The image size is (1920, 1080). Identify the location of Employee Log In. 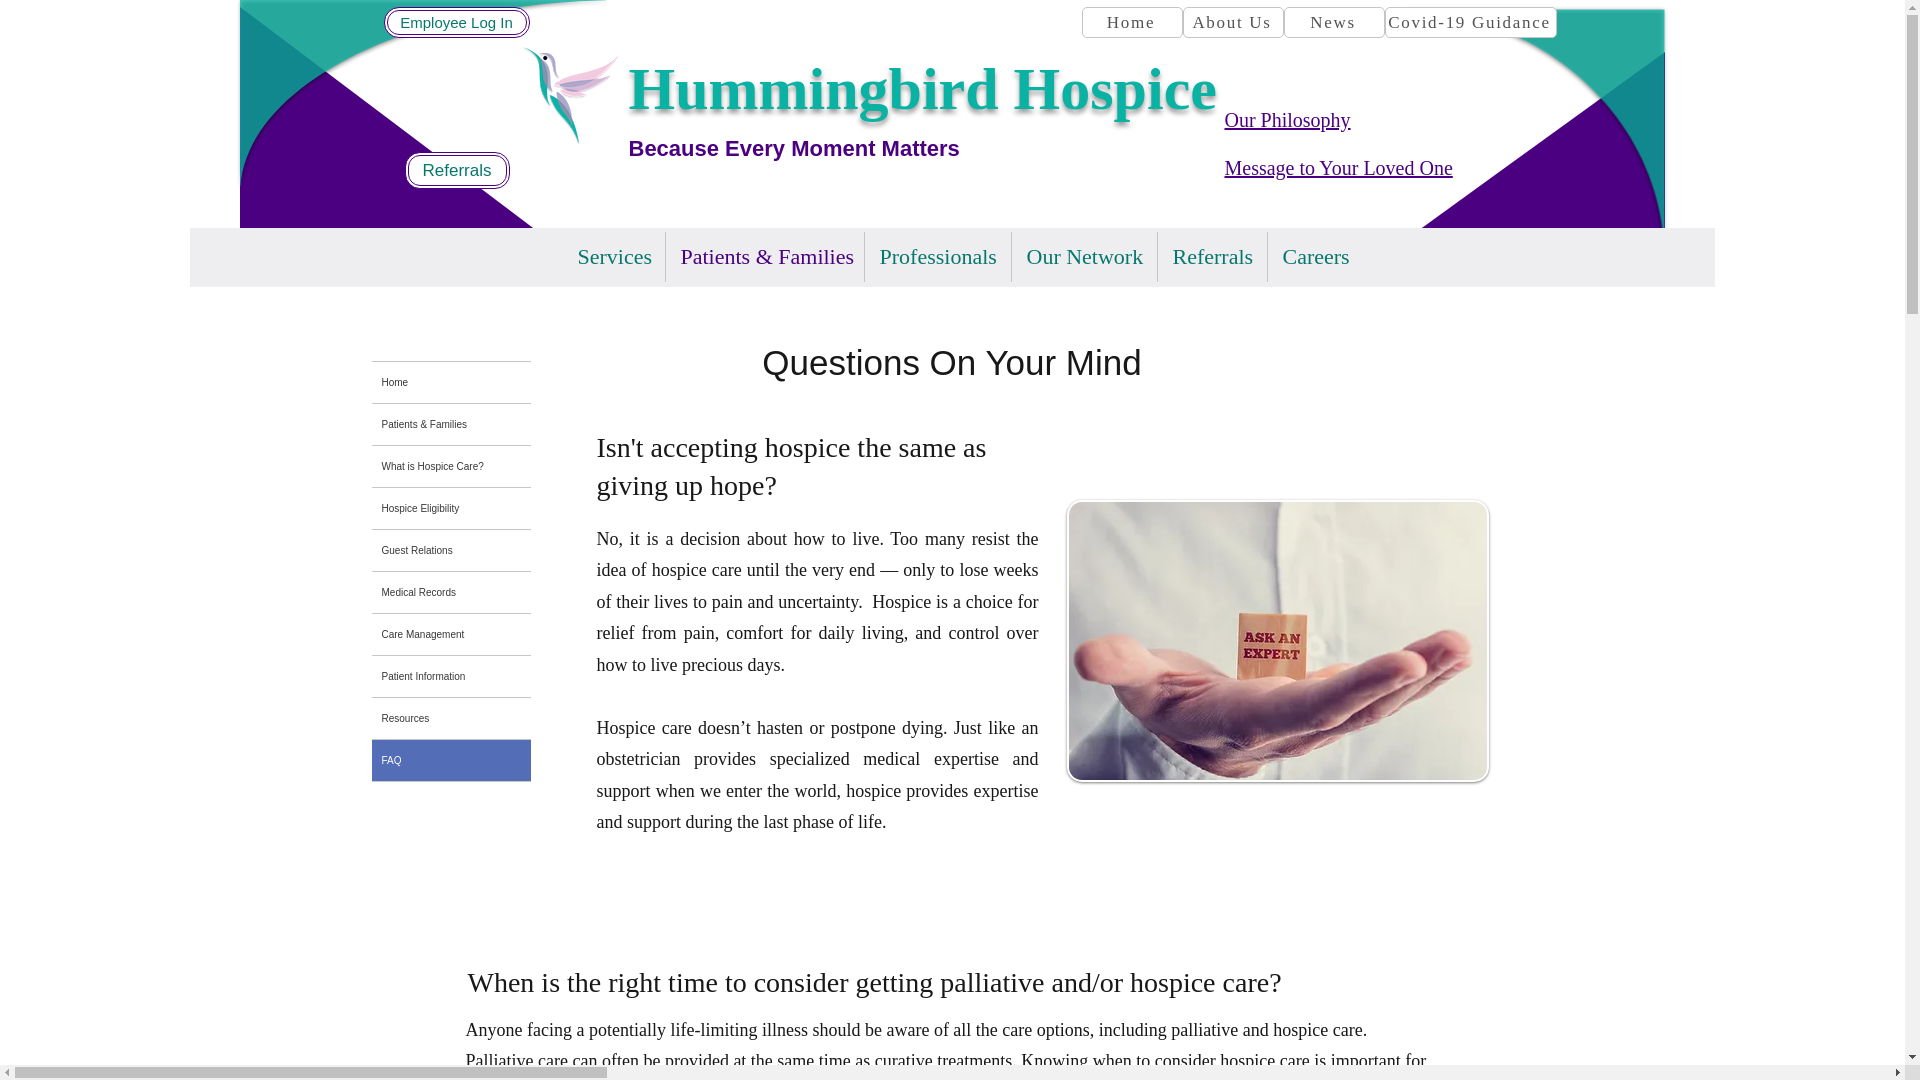
(456, 22).